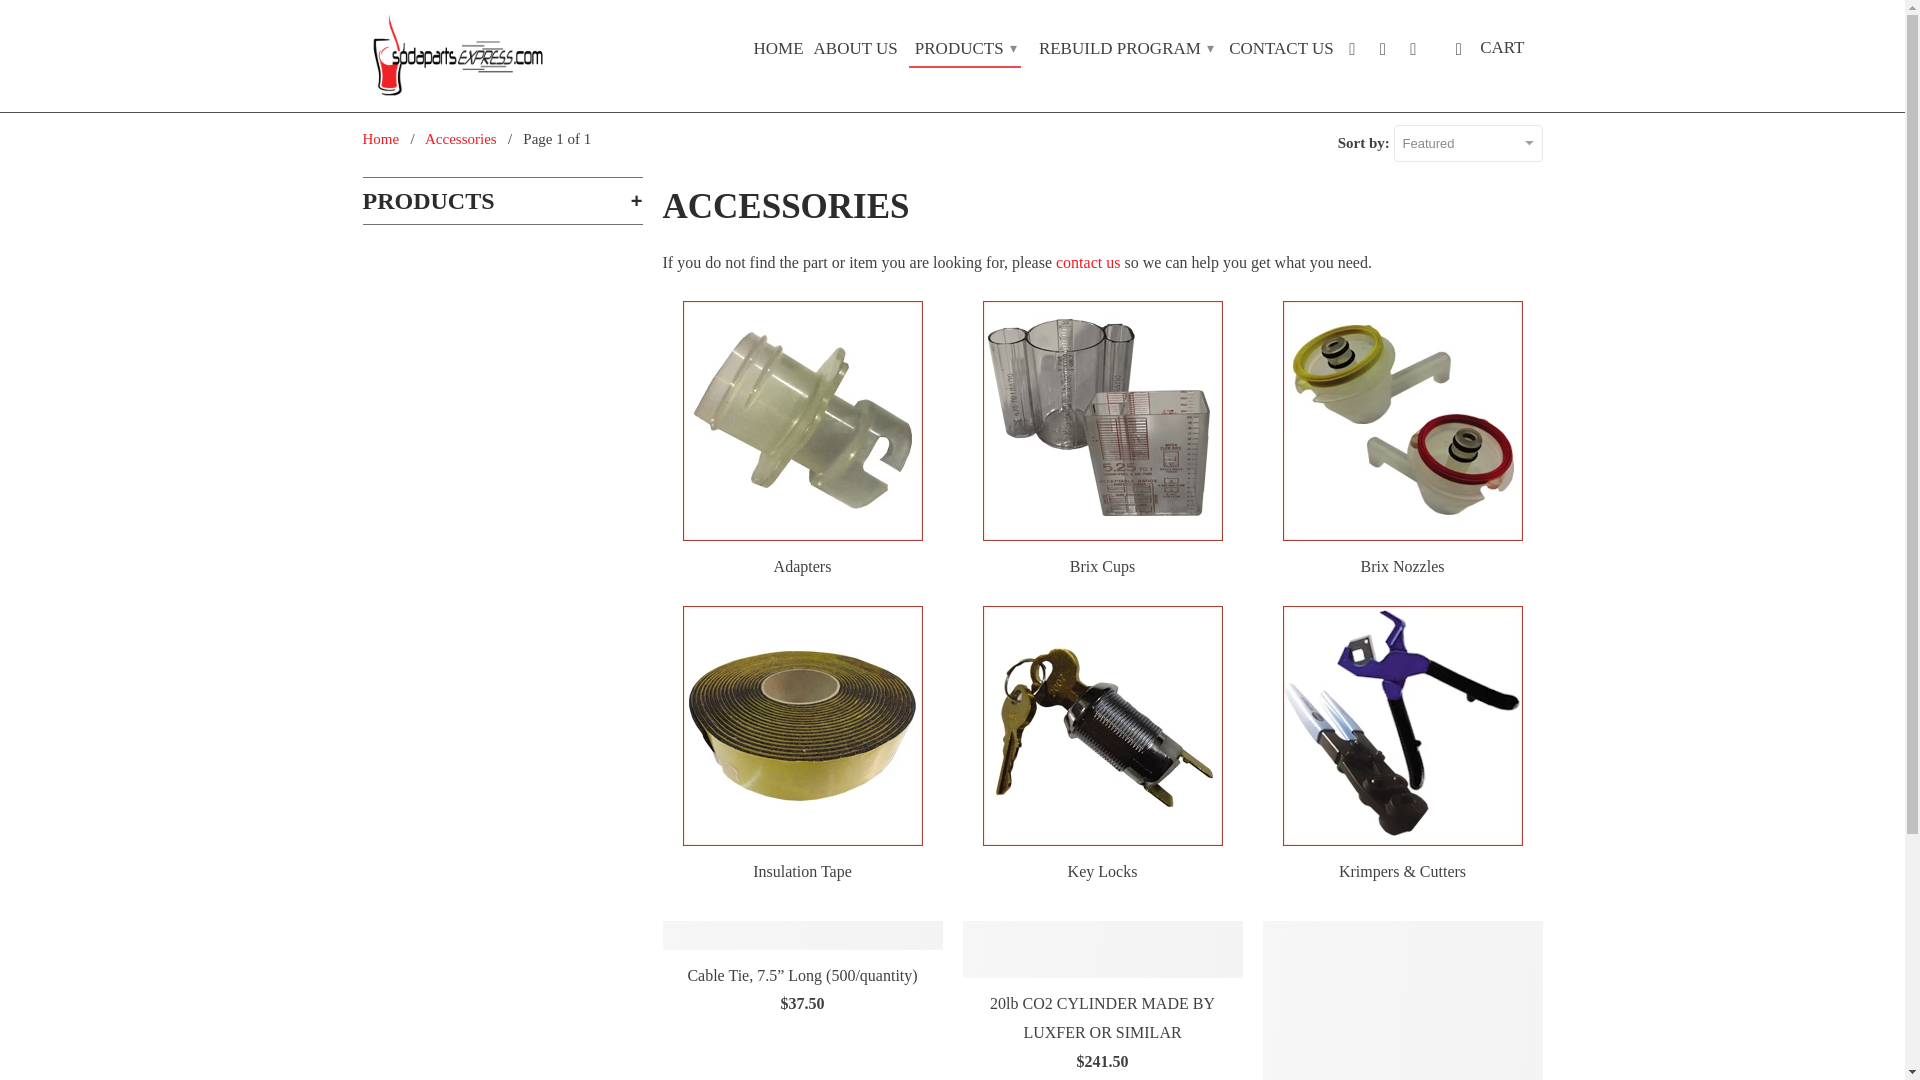 The width and height of the screenshot is (1920, 1080). I want to click on sodapartsexpress.com, so click(457, 56).